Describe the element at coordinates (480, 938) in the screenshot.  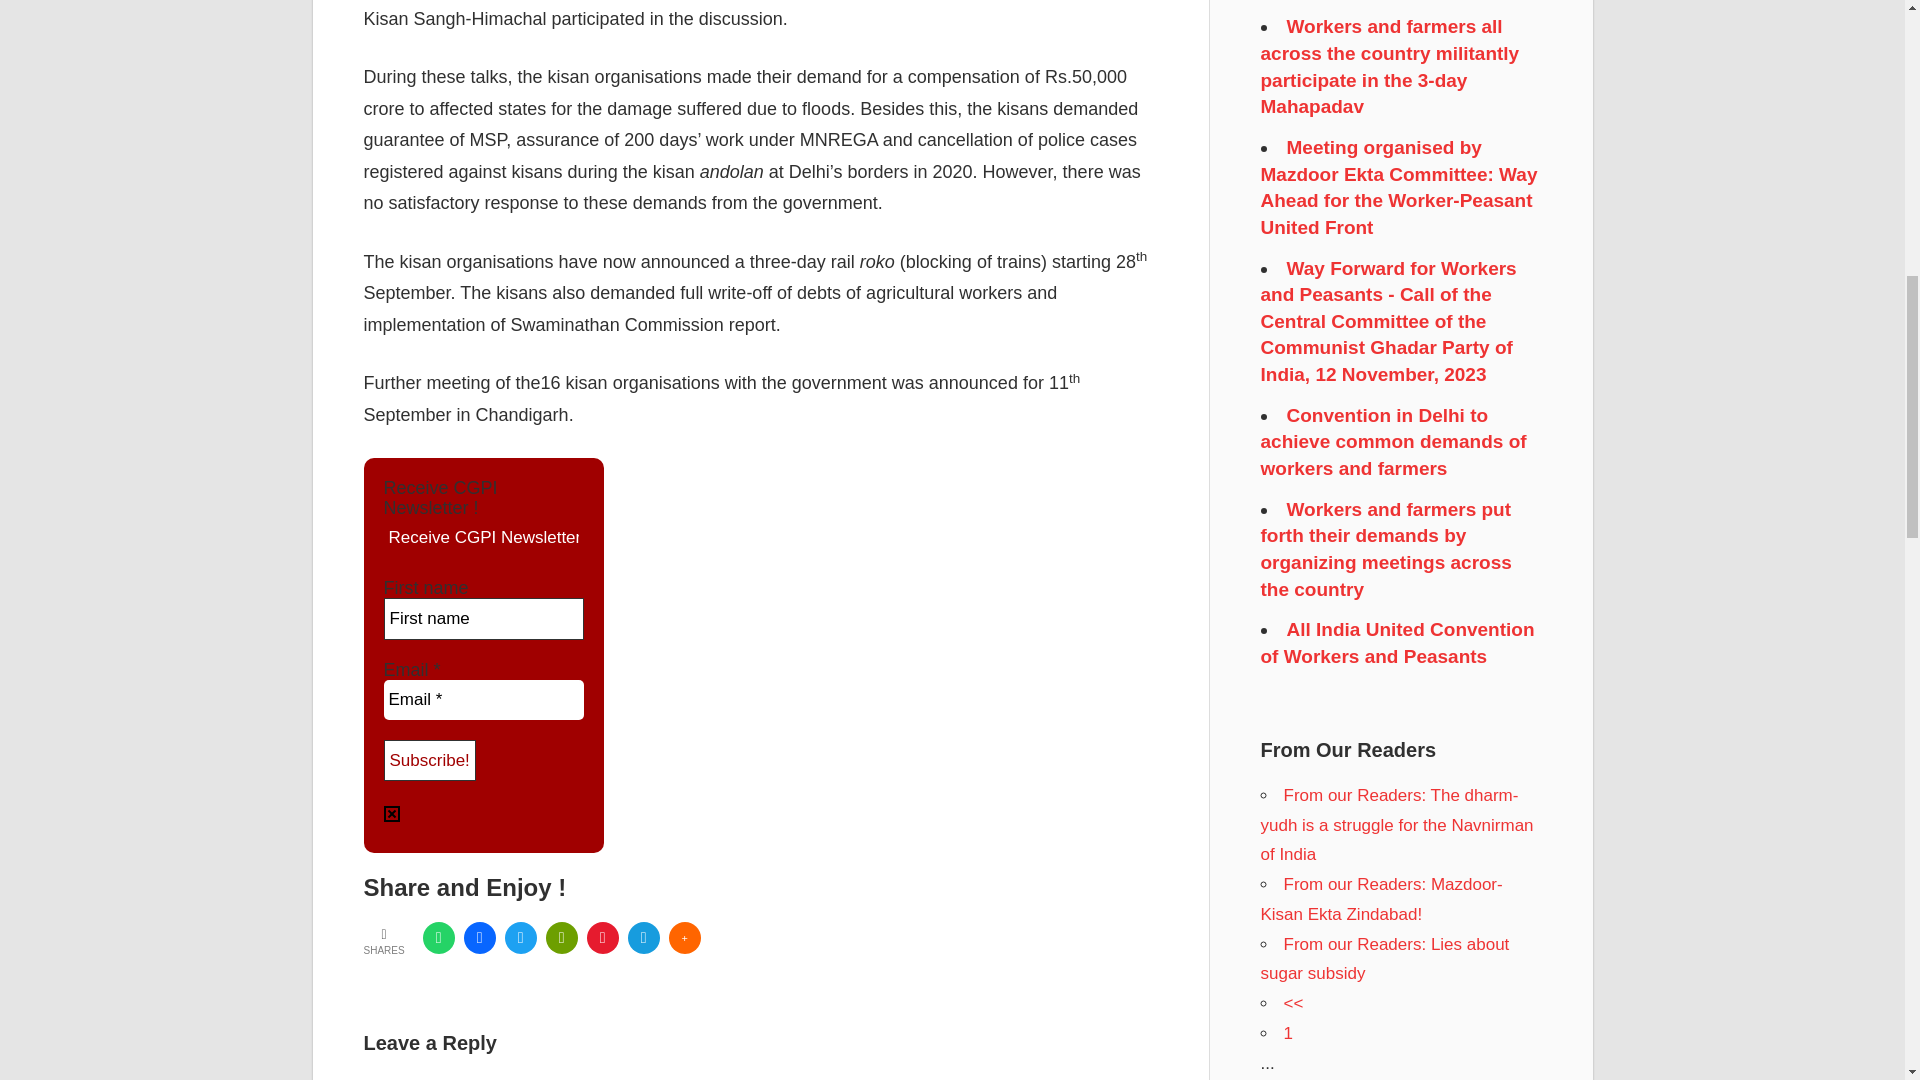
I see `Share this on Facebook` at that location.